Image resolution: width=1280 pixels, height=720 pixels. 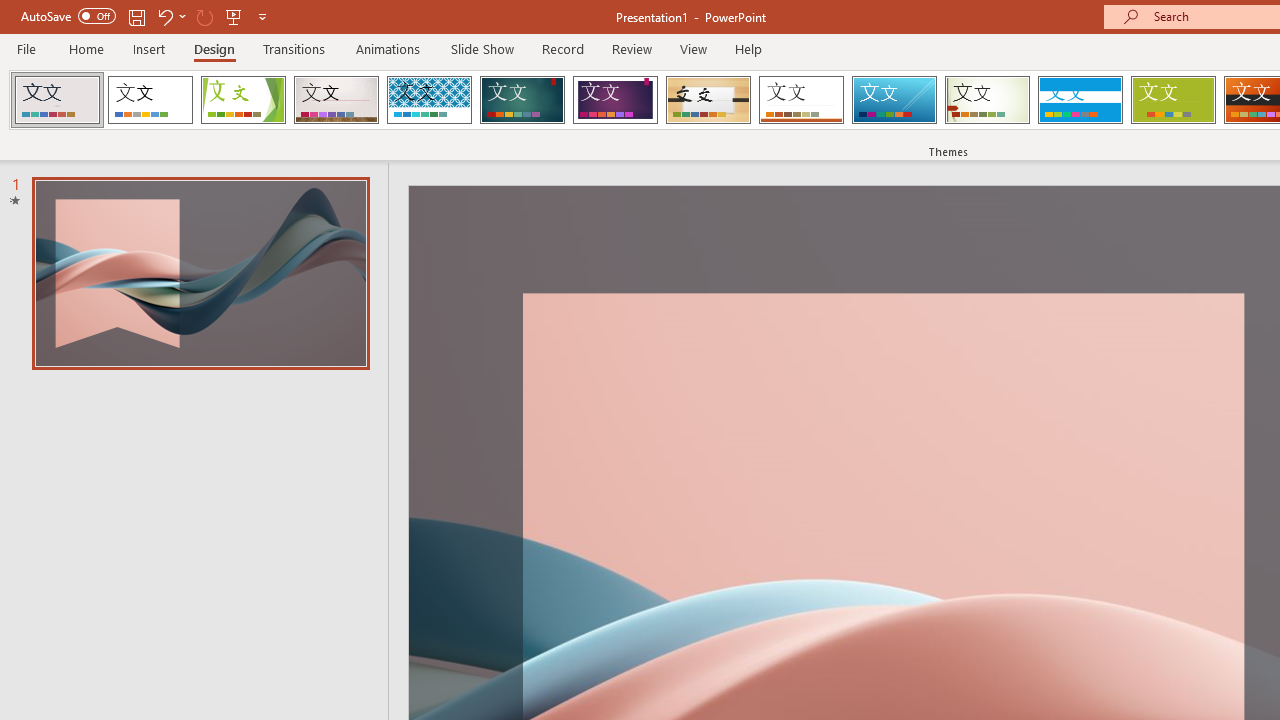 What do you see at coordinates (615, 100) in the screenshot?
I see `Ion Boardroom` at bounding box center [615, 100].